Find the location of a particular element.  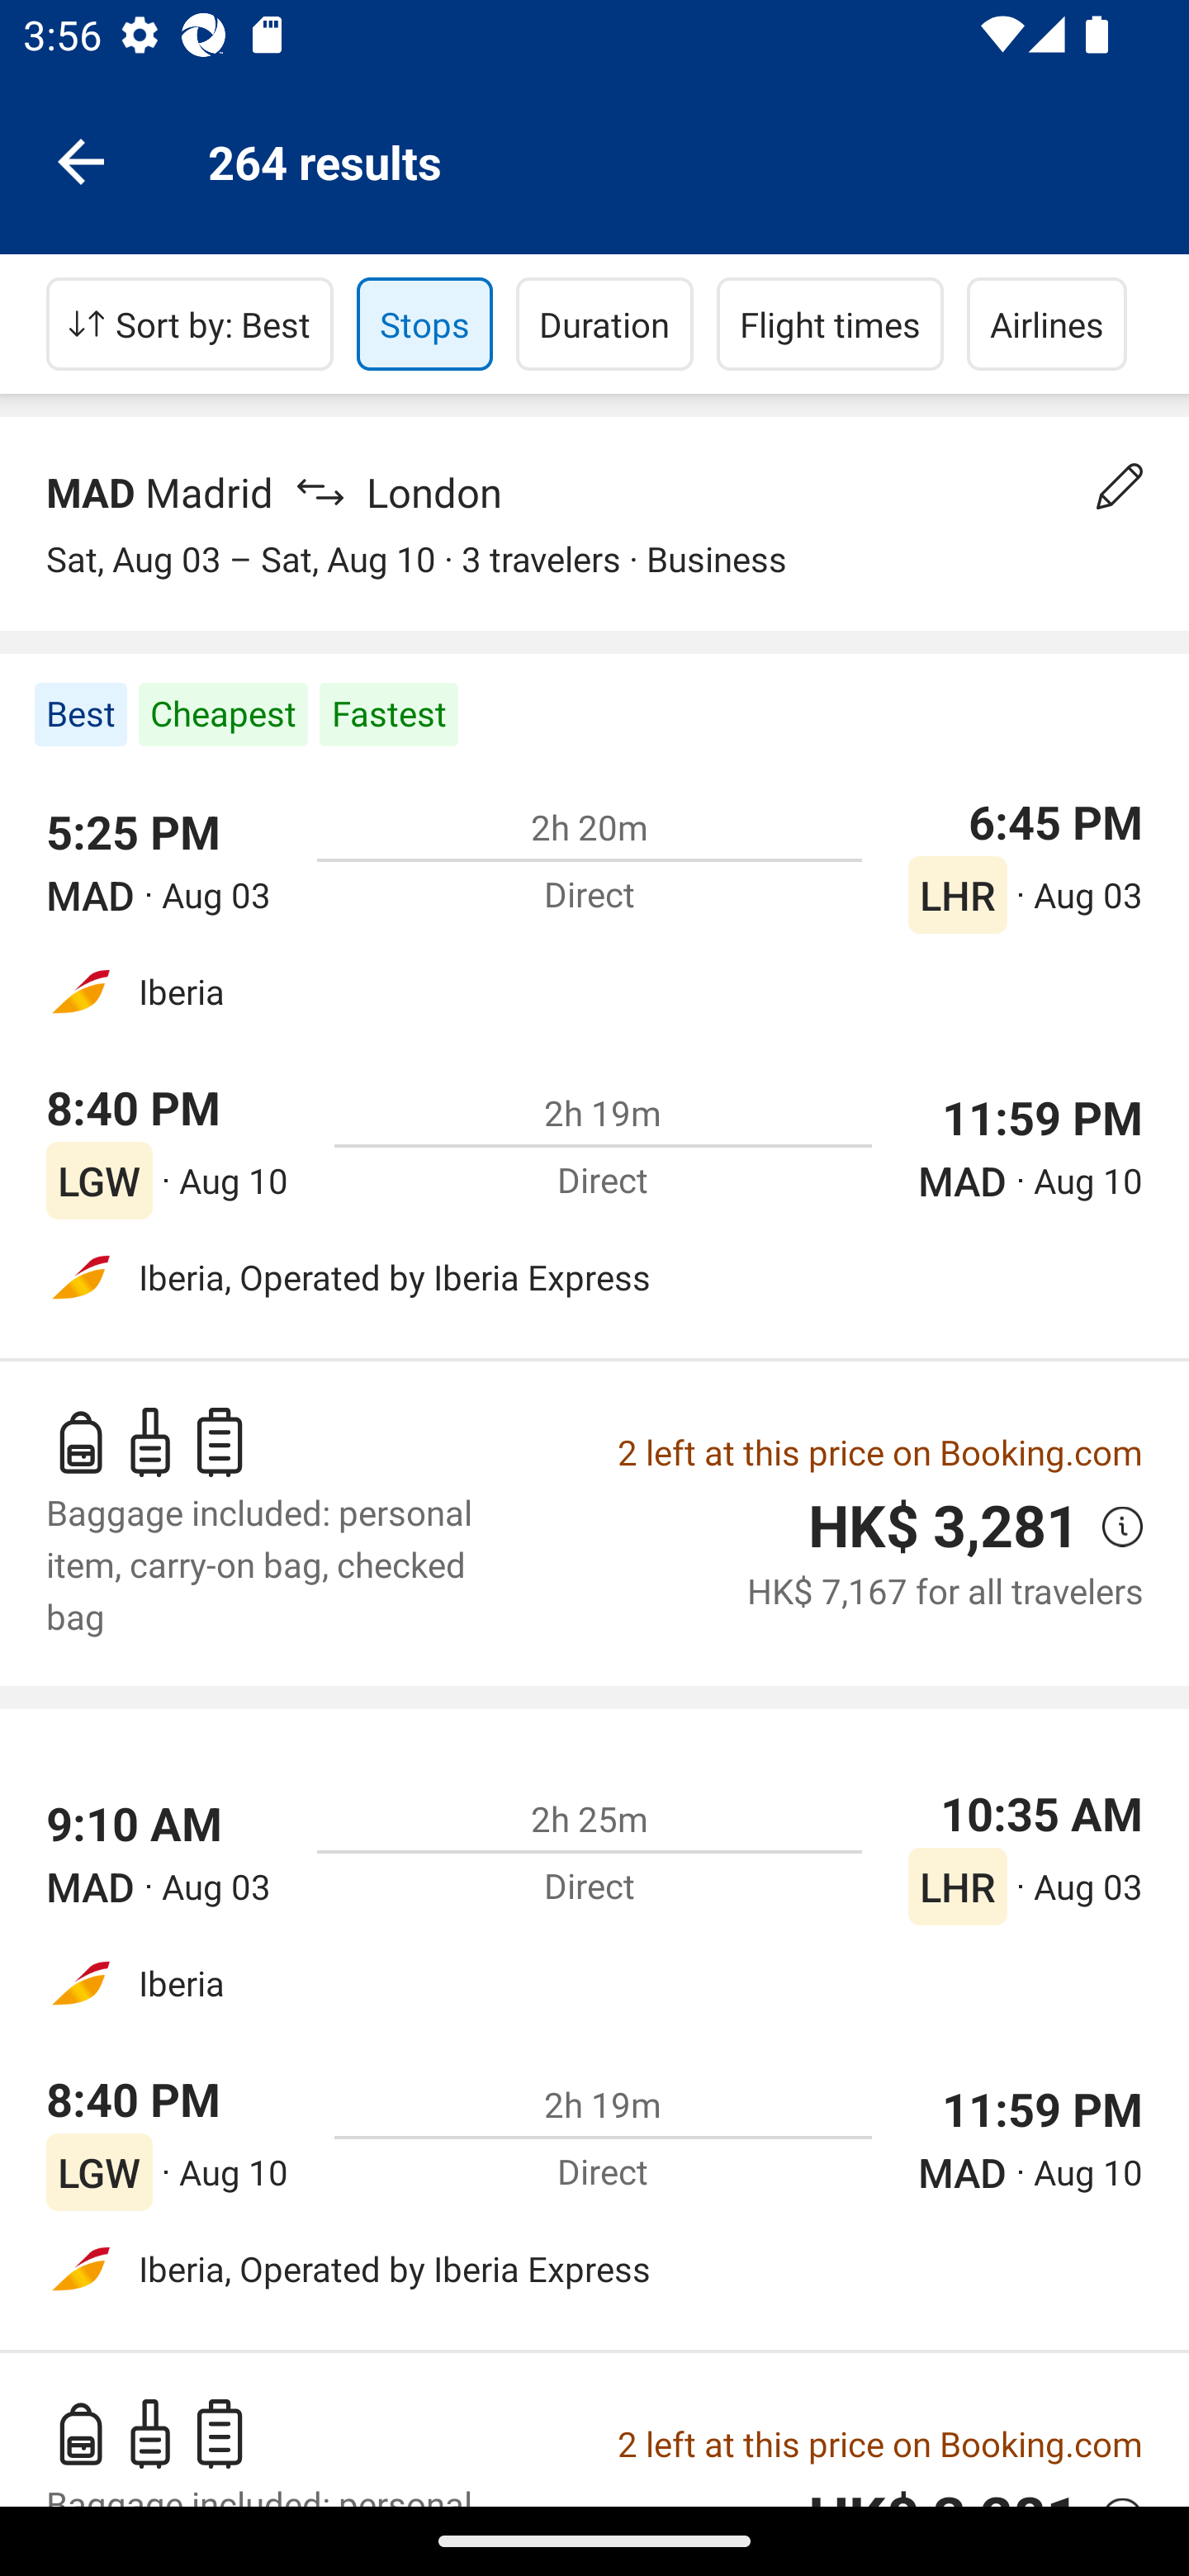

HK$ 3,281 is located at coordinates (944, 1526).